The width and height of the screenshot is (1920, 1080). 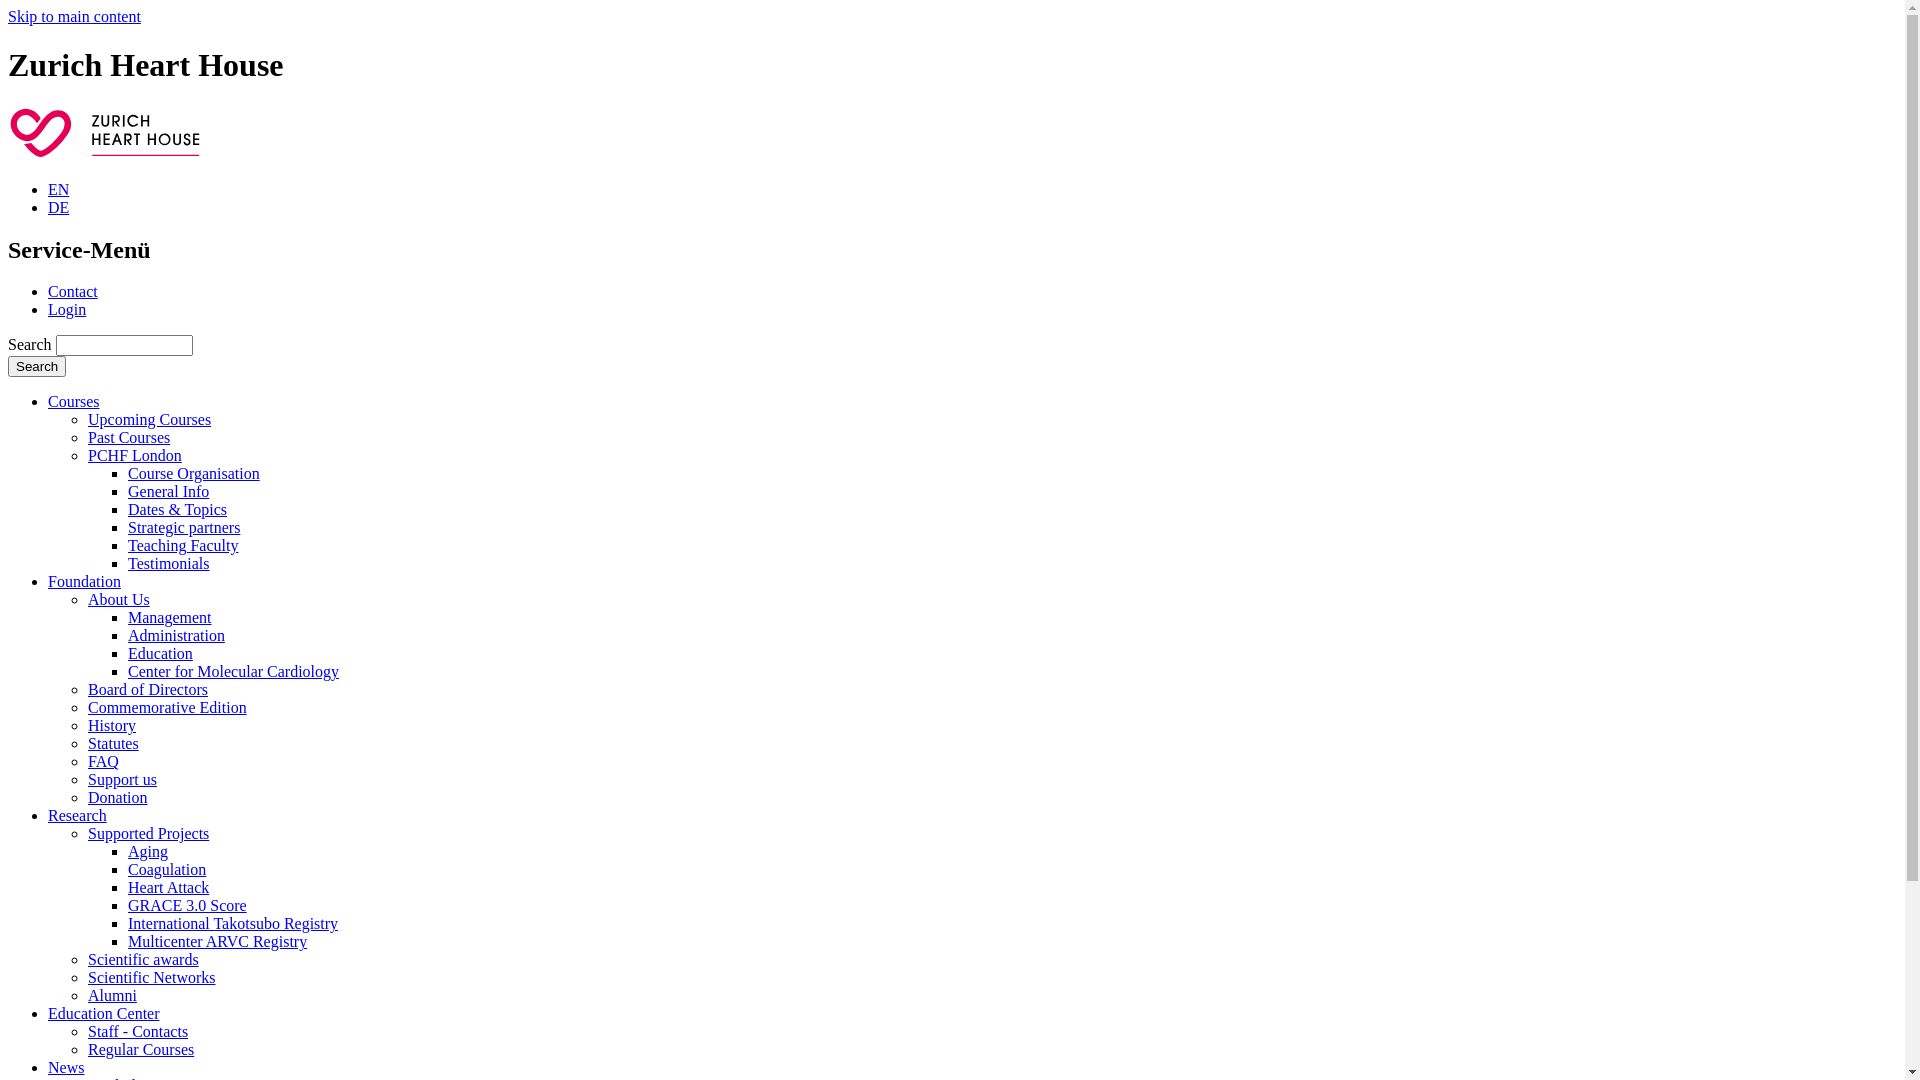 I want to click on Strategic partners, so click(x=184, y=528).